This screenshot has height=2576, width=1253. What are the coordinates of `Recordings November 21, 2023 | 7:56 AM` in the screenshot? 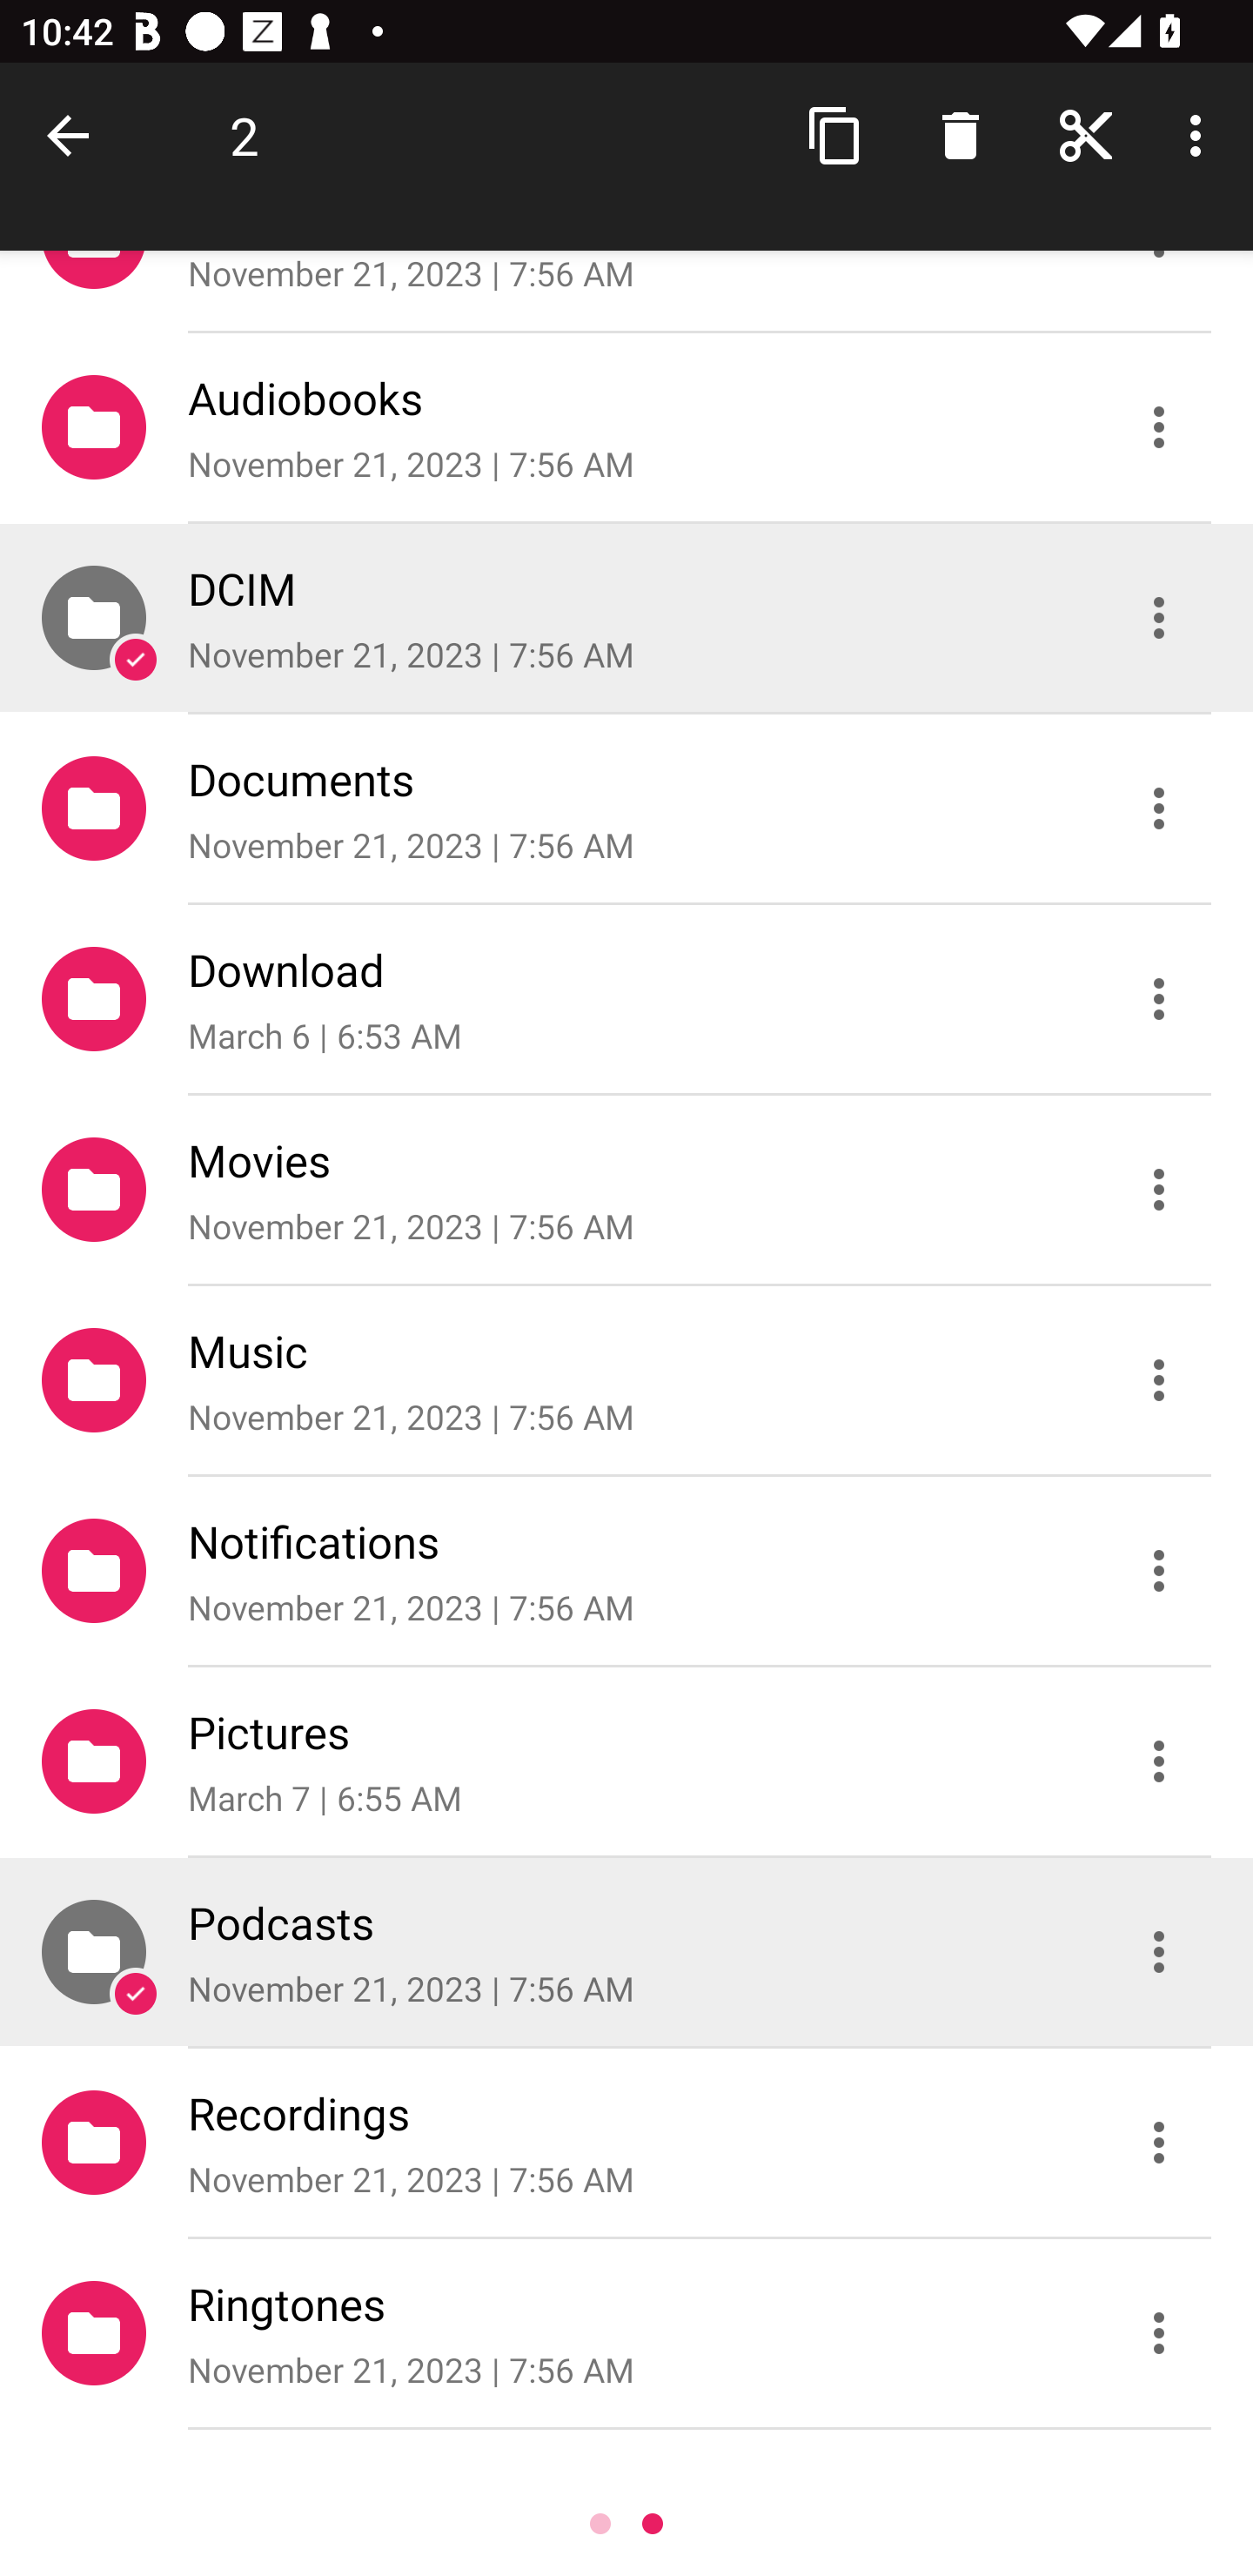 It's located at (626, 2142).